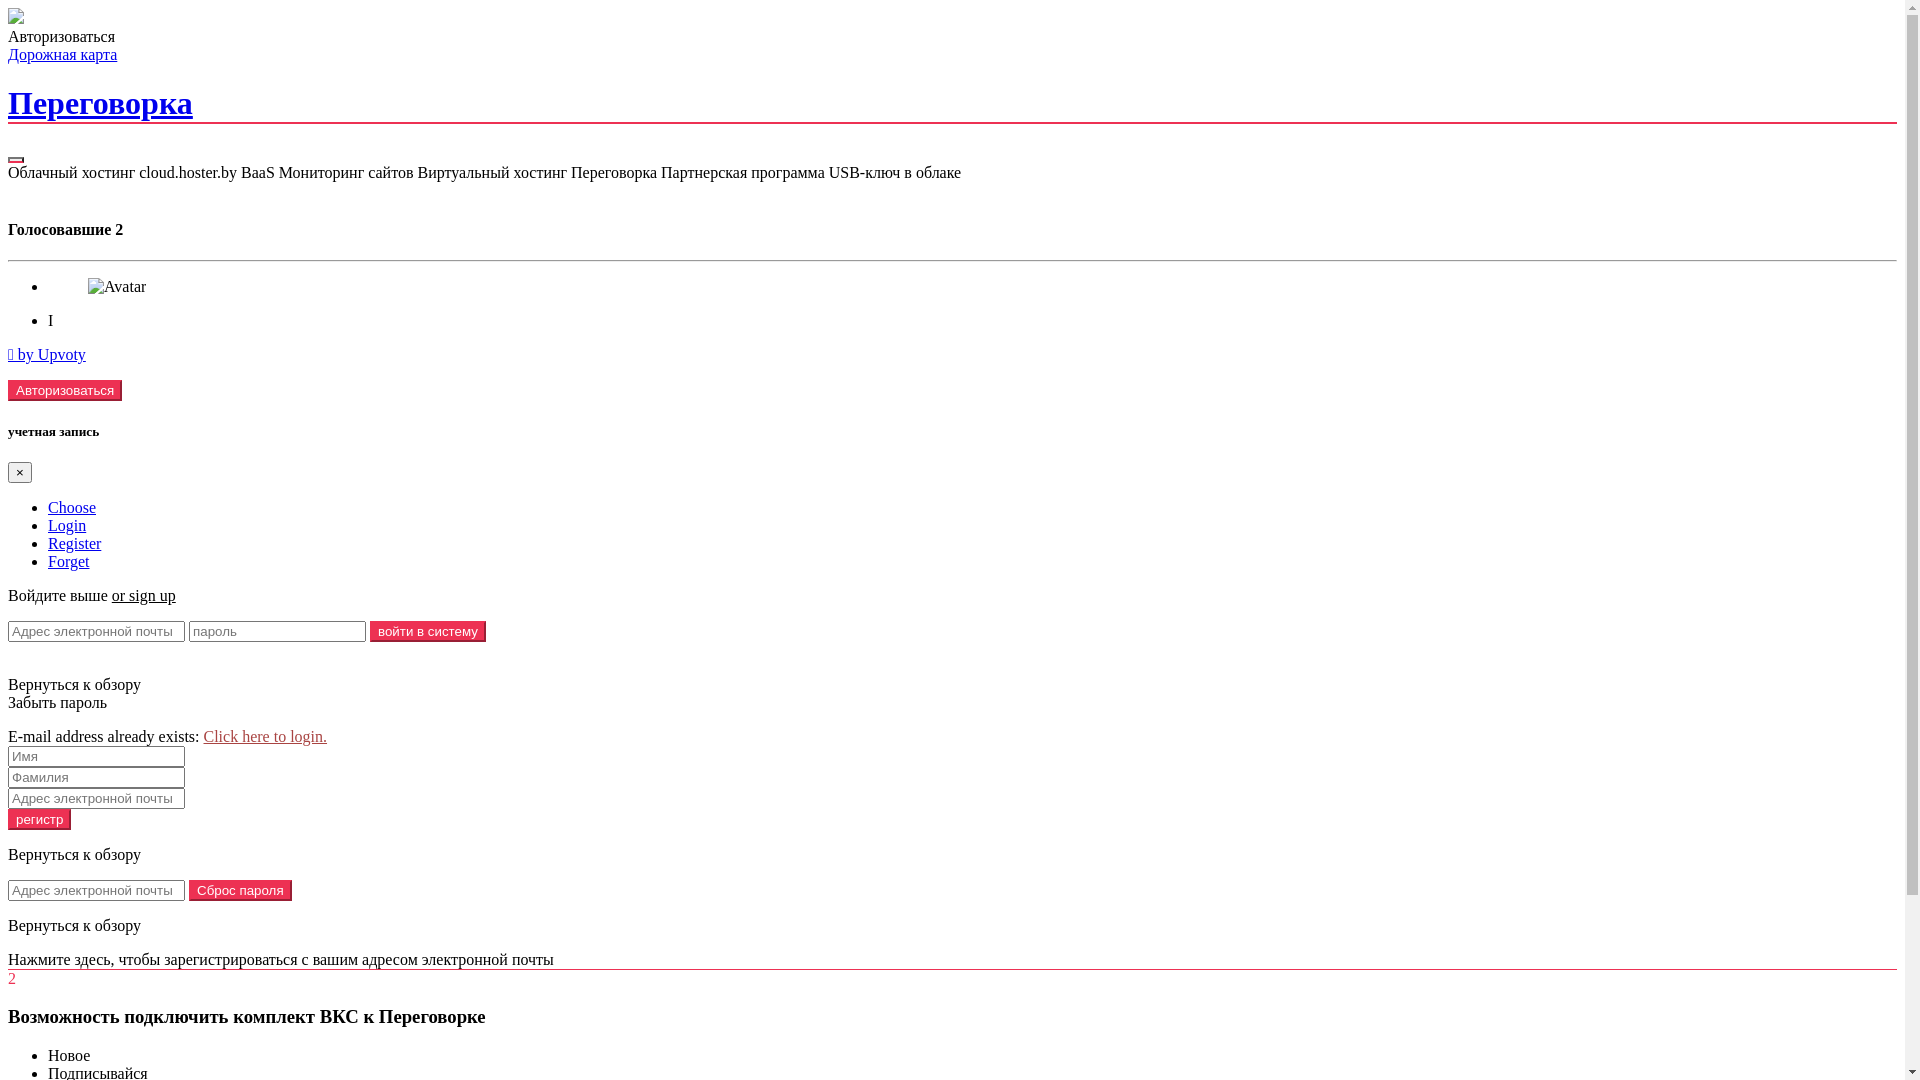  Describe the element at coordinates (266, 736) in the screenshot. I see `Click here to login.` at that location.